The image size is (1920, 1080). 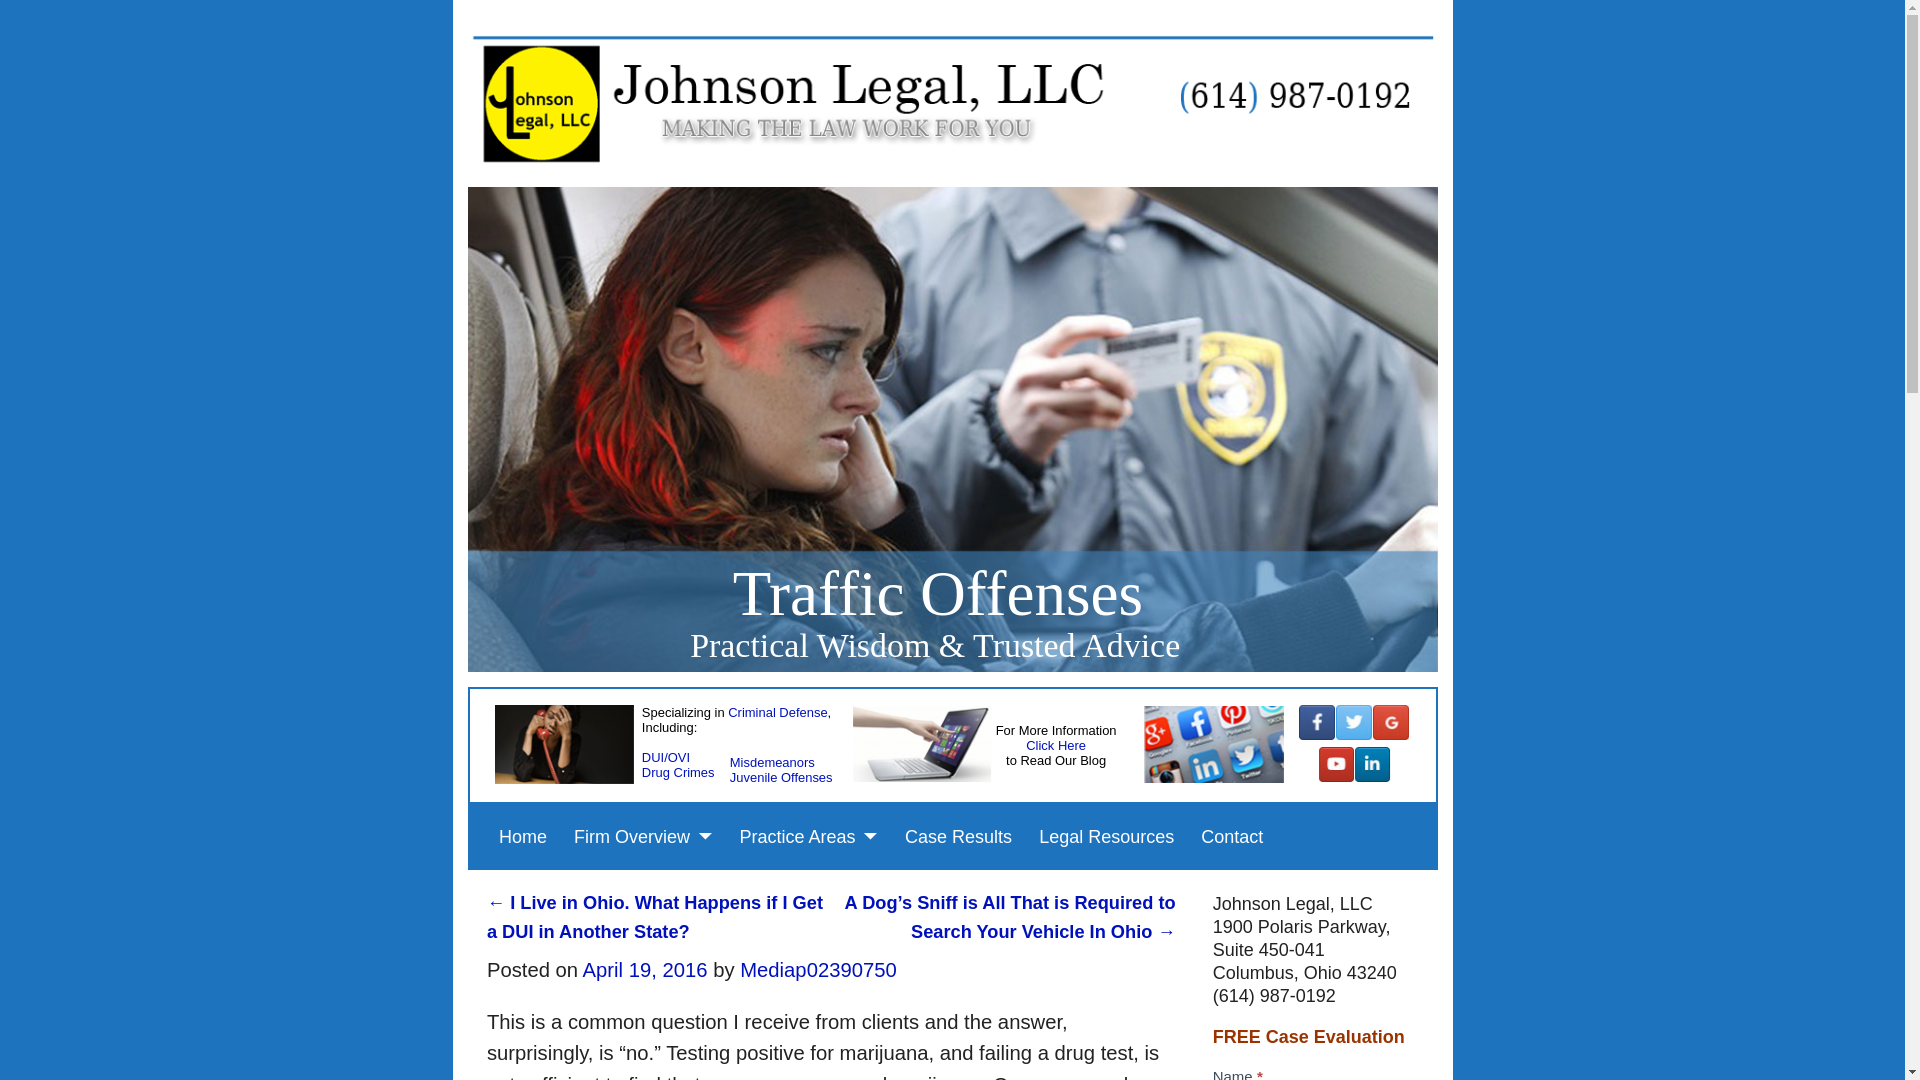 I want to click on Practice Areas, so click(x=808, y=836).